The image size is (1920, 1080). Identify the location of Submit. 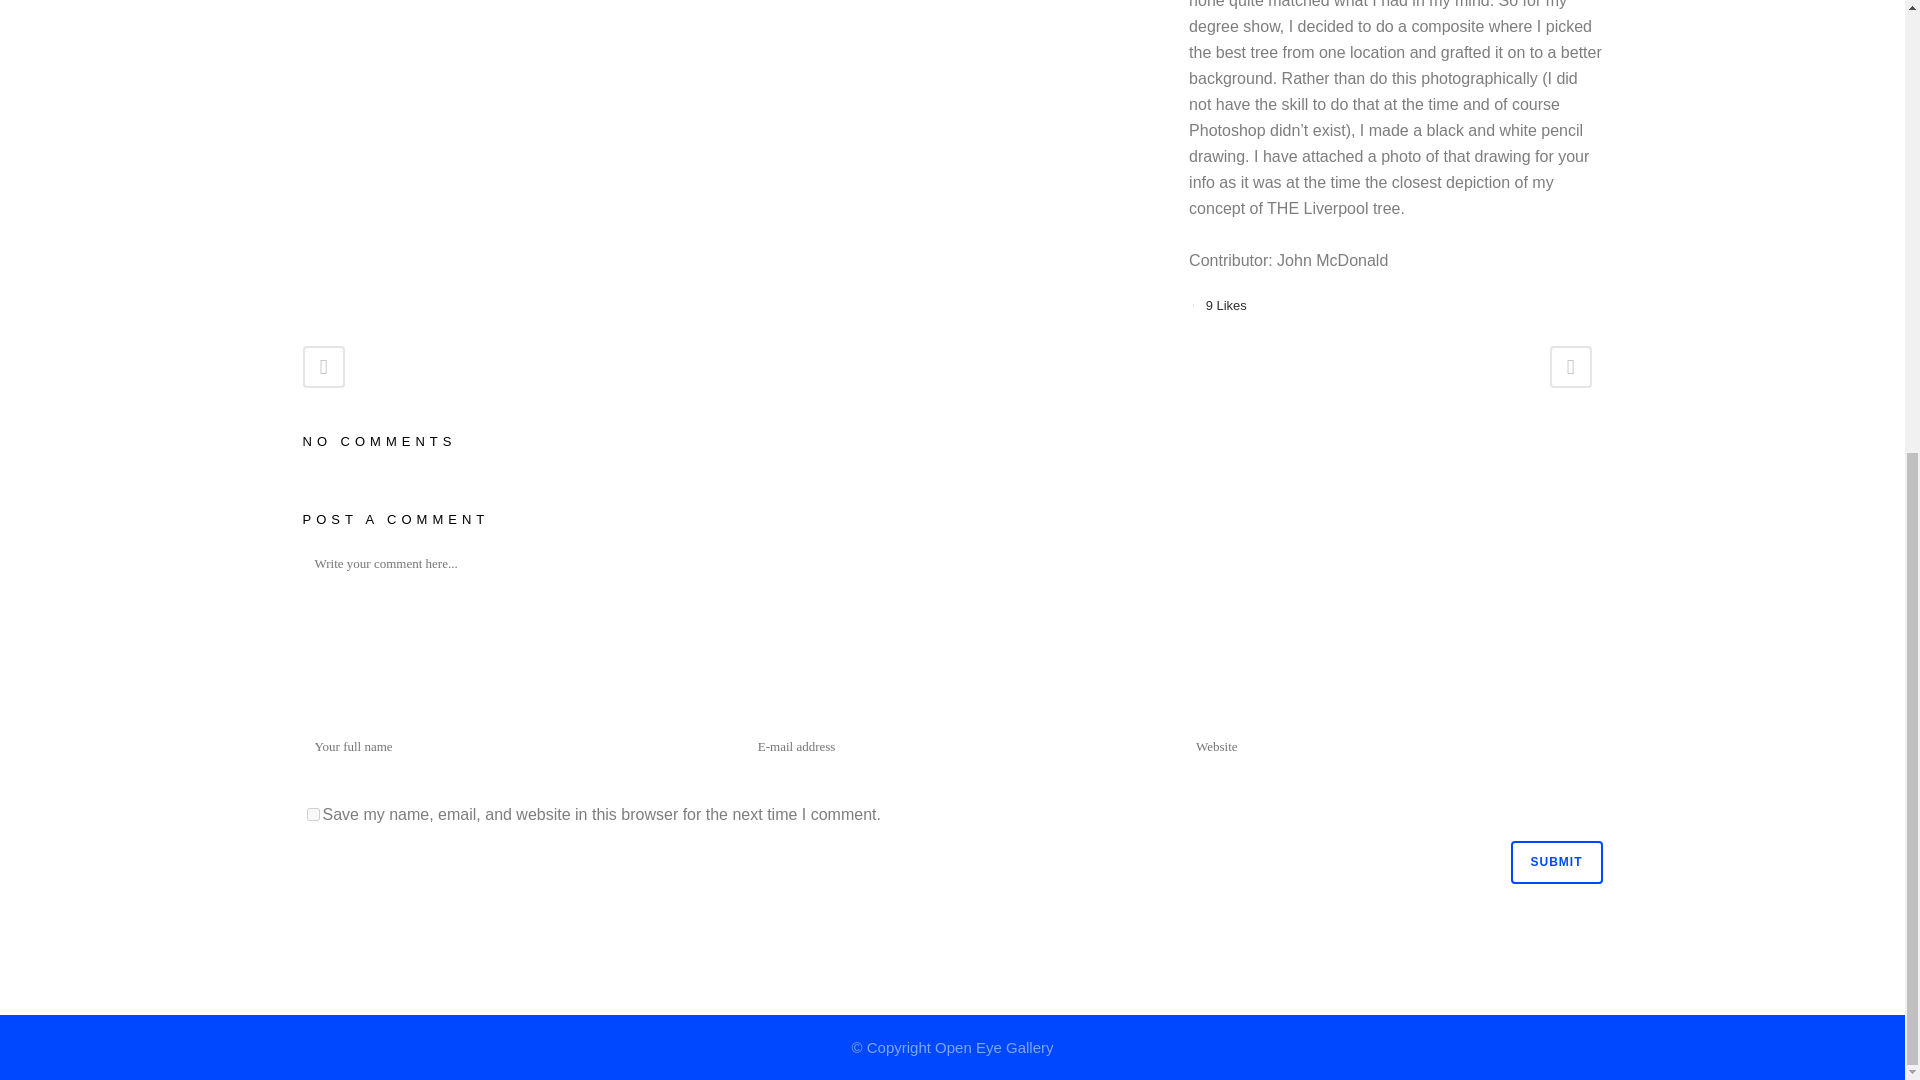
(1555, 862).